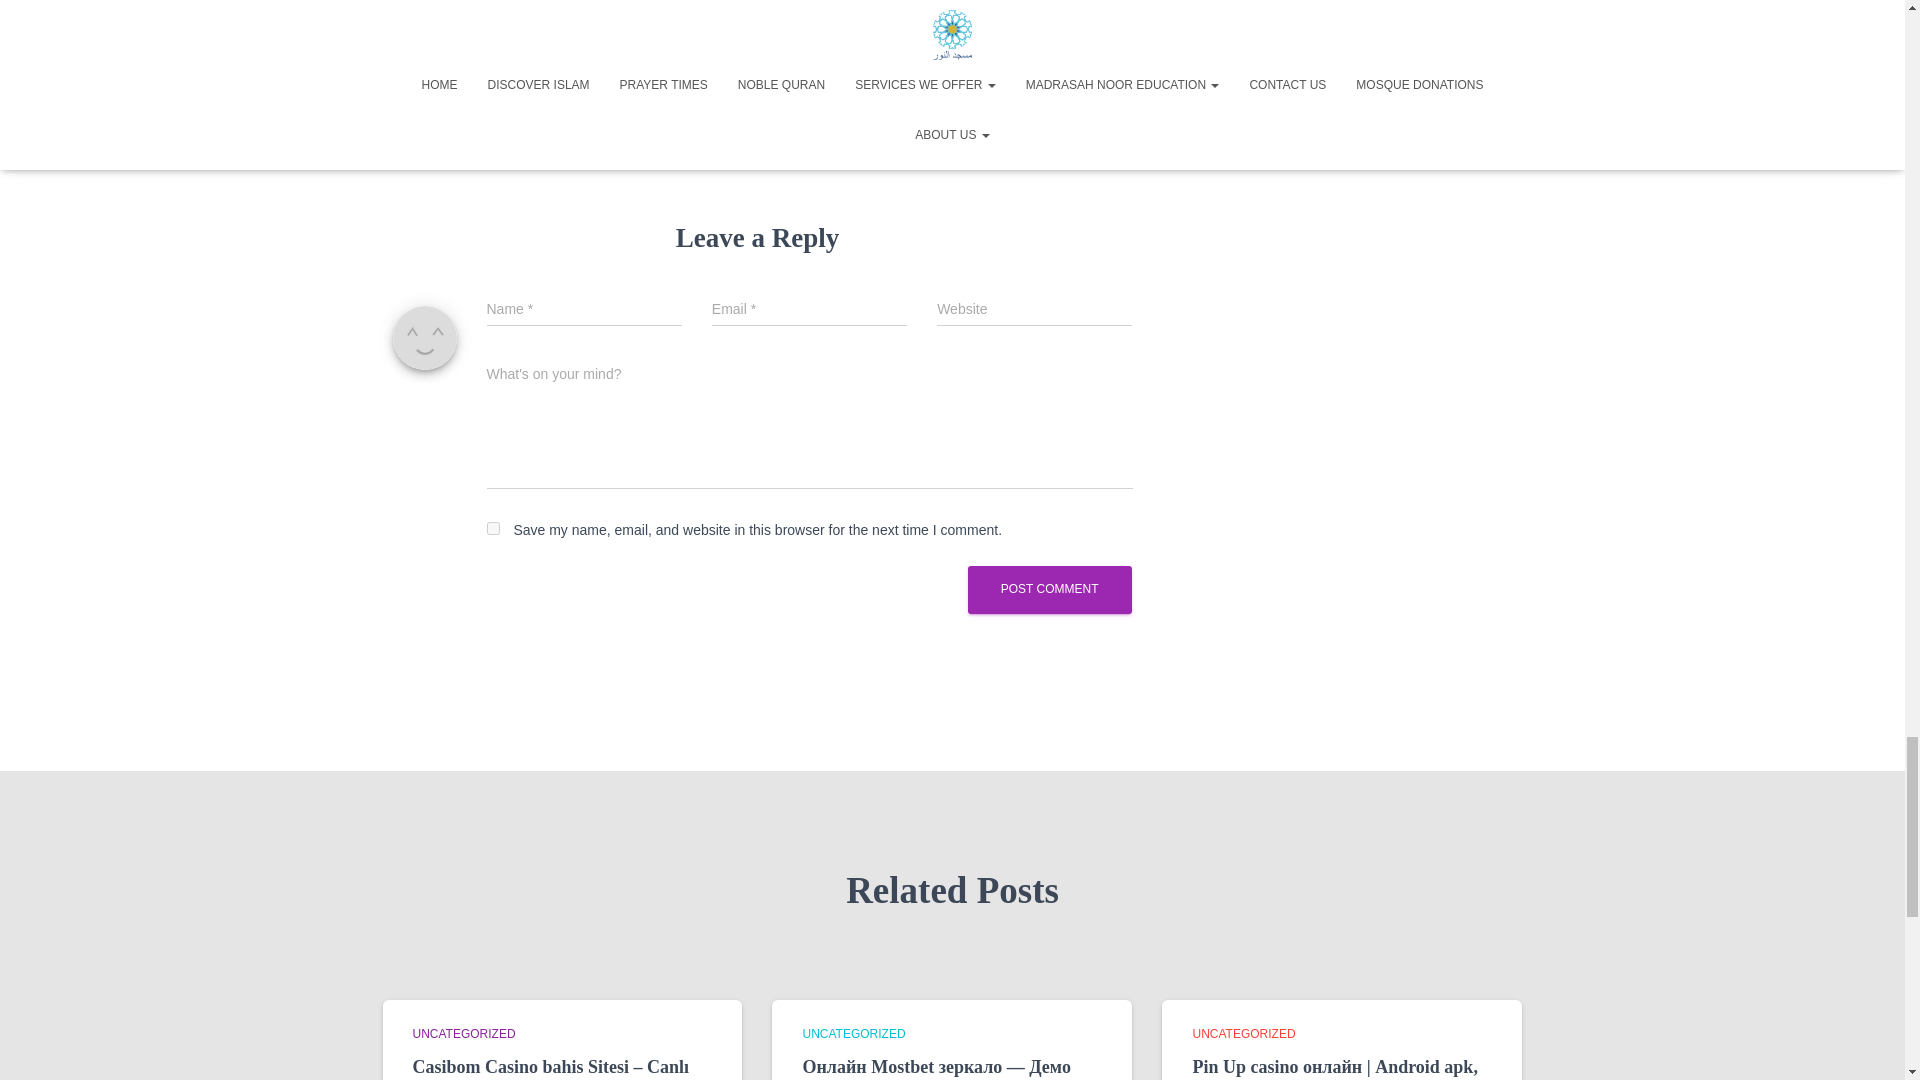 The height and width of the screenshot is (1080, 1920). Describe the element at coordinates (1050, 589) in the screenshot. I see `Post Comment` at that location.